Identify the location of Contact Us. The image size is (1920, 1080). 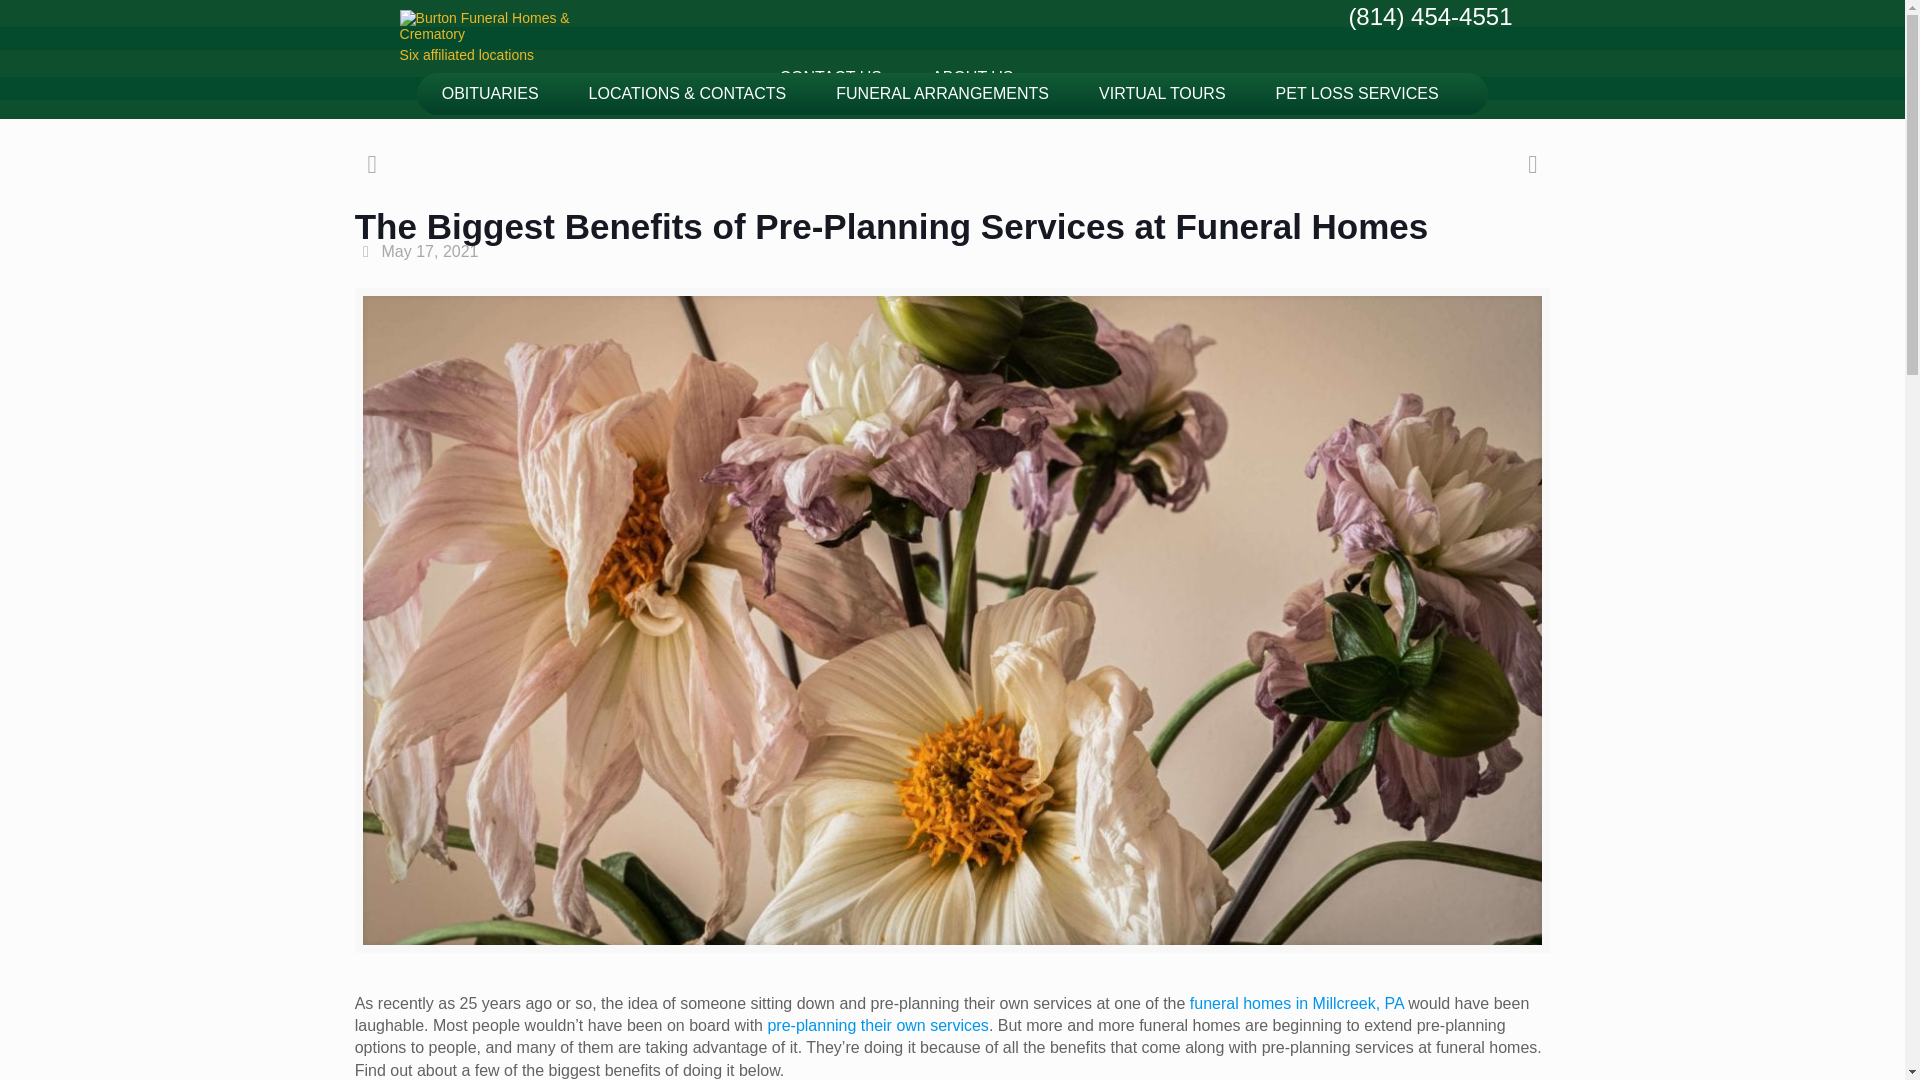
(830, 77).